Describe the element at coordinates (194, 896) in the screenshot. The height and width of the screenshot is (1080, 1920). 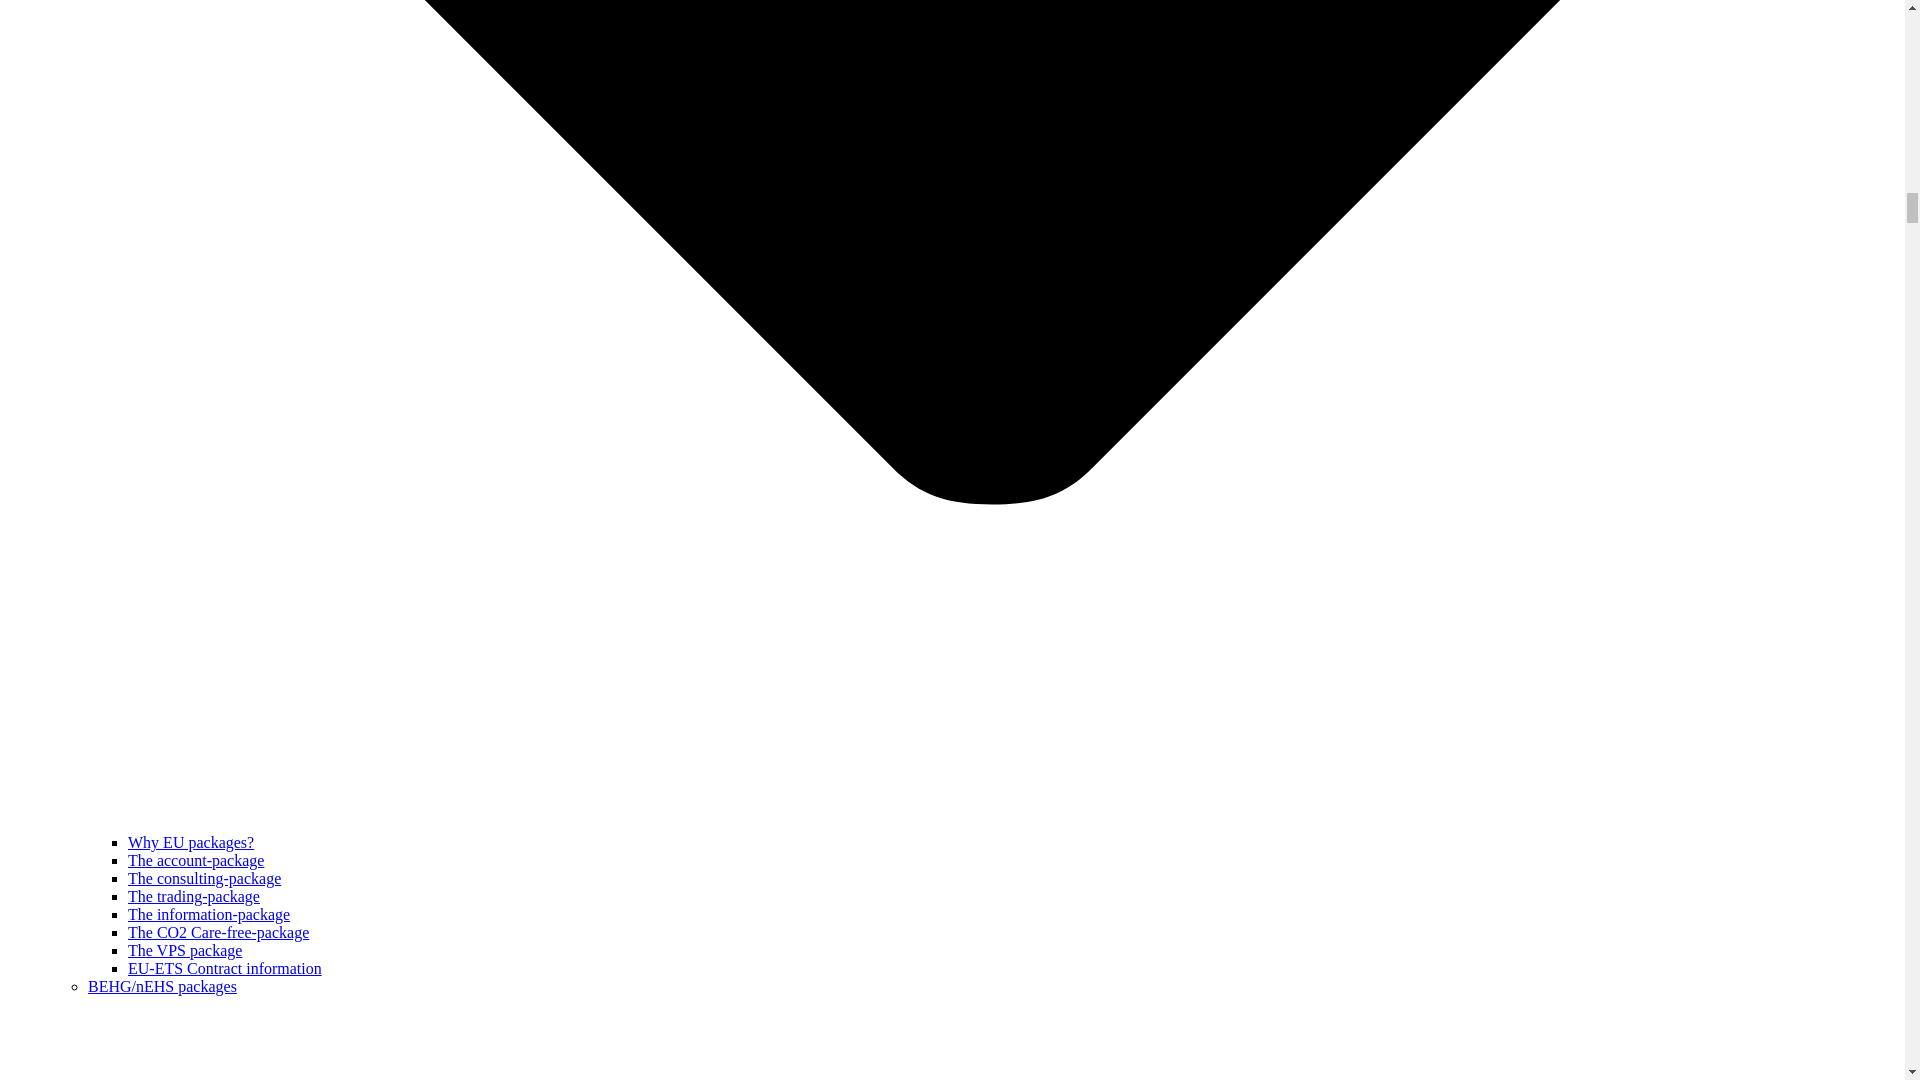
I see `The trading-package` at that location.